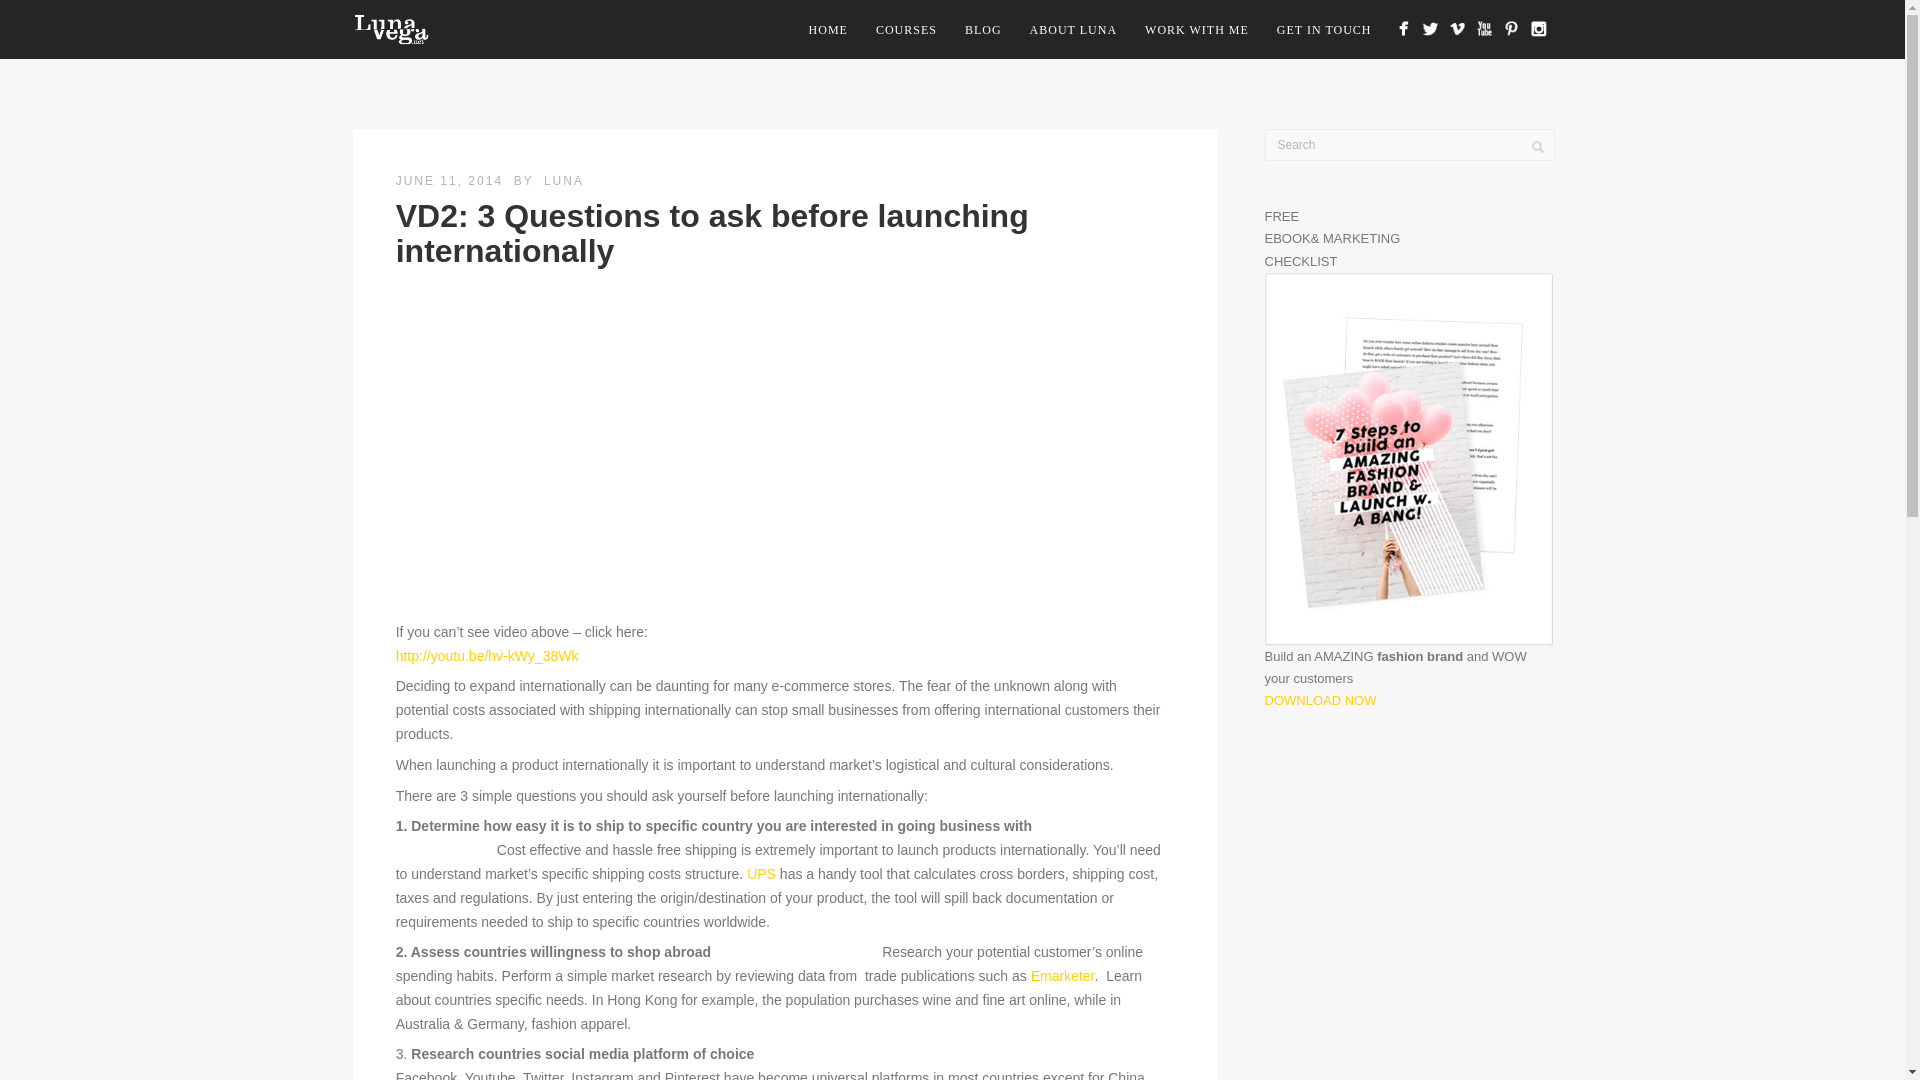  What do you see at coordinates (1456, 28) in the screenshot?
I see `Vimeo` at bounding box center [1456, 28].